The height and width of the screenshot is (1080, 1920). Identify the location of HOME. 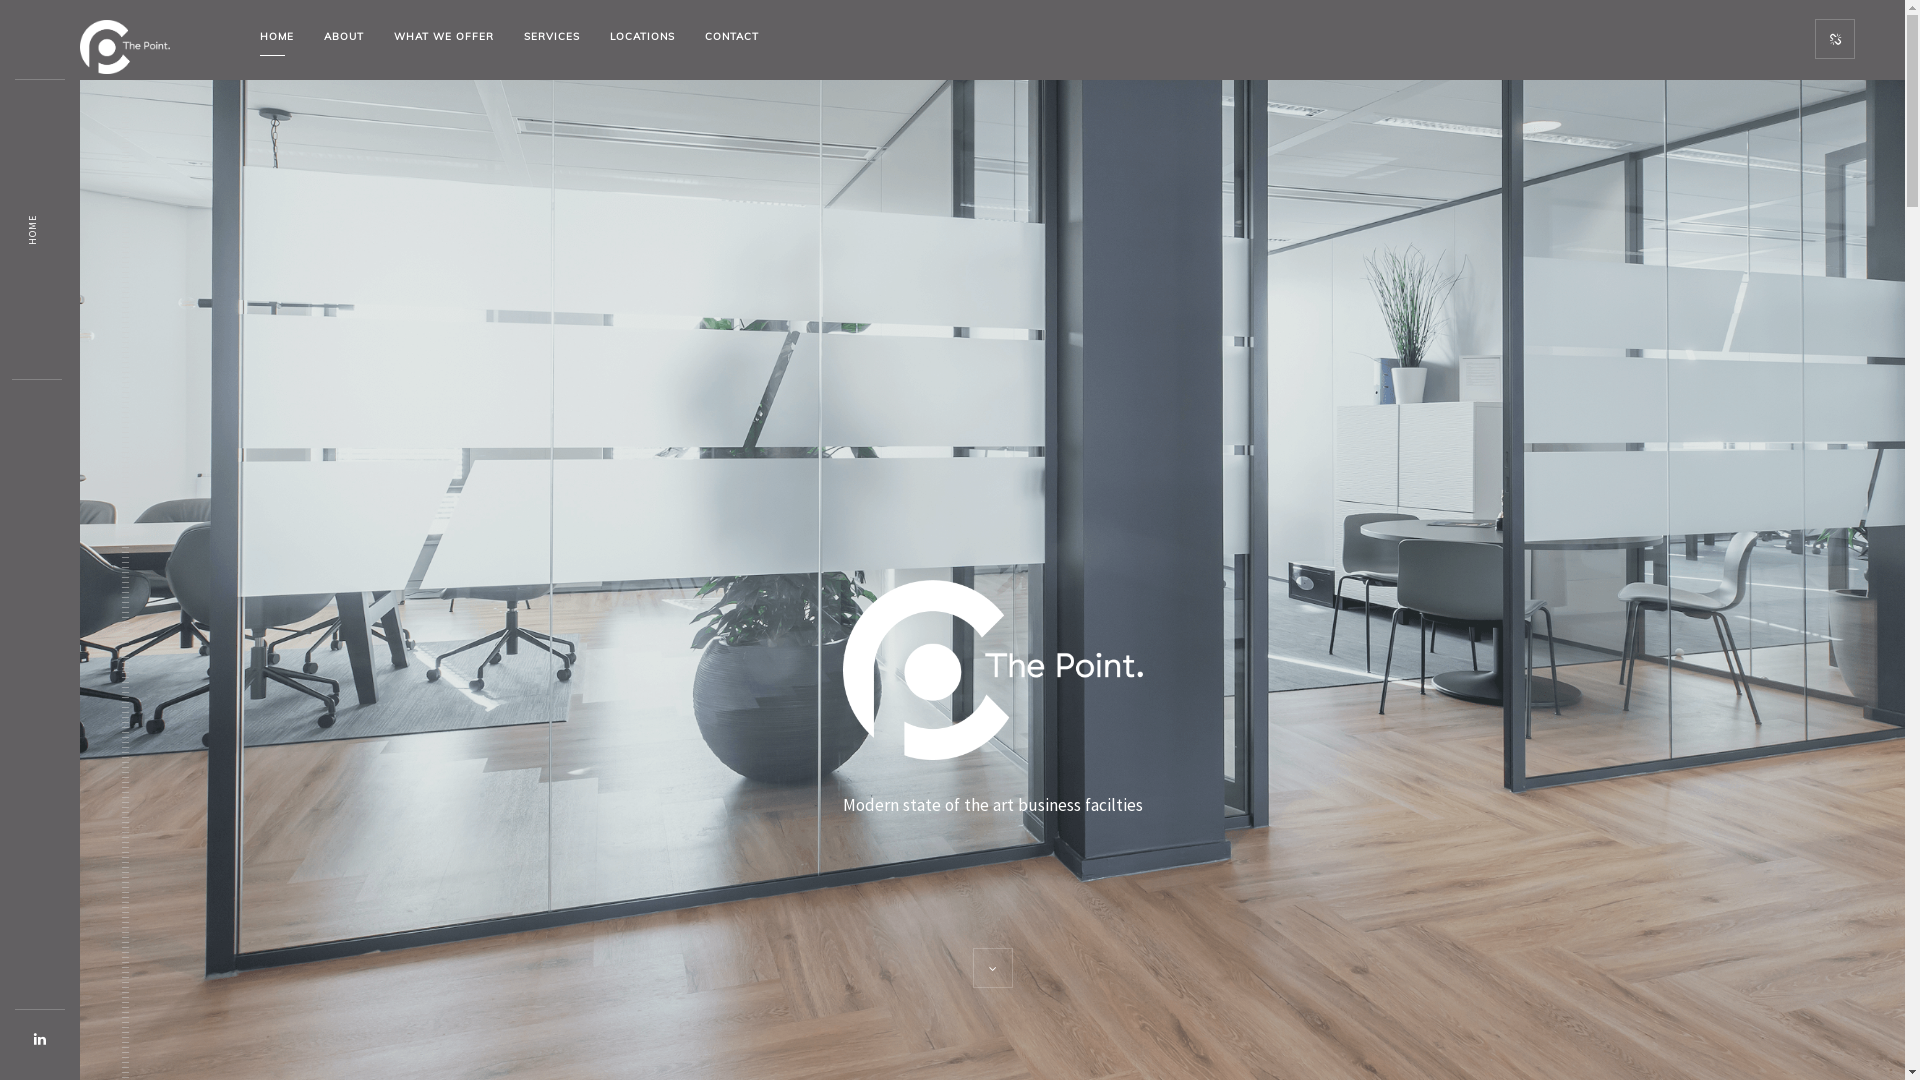
(276, 37).